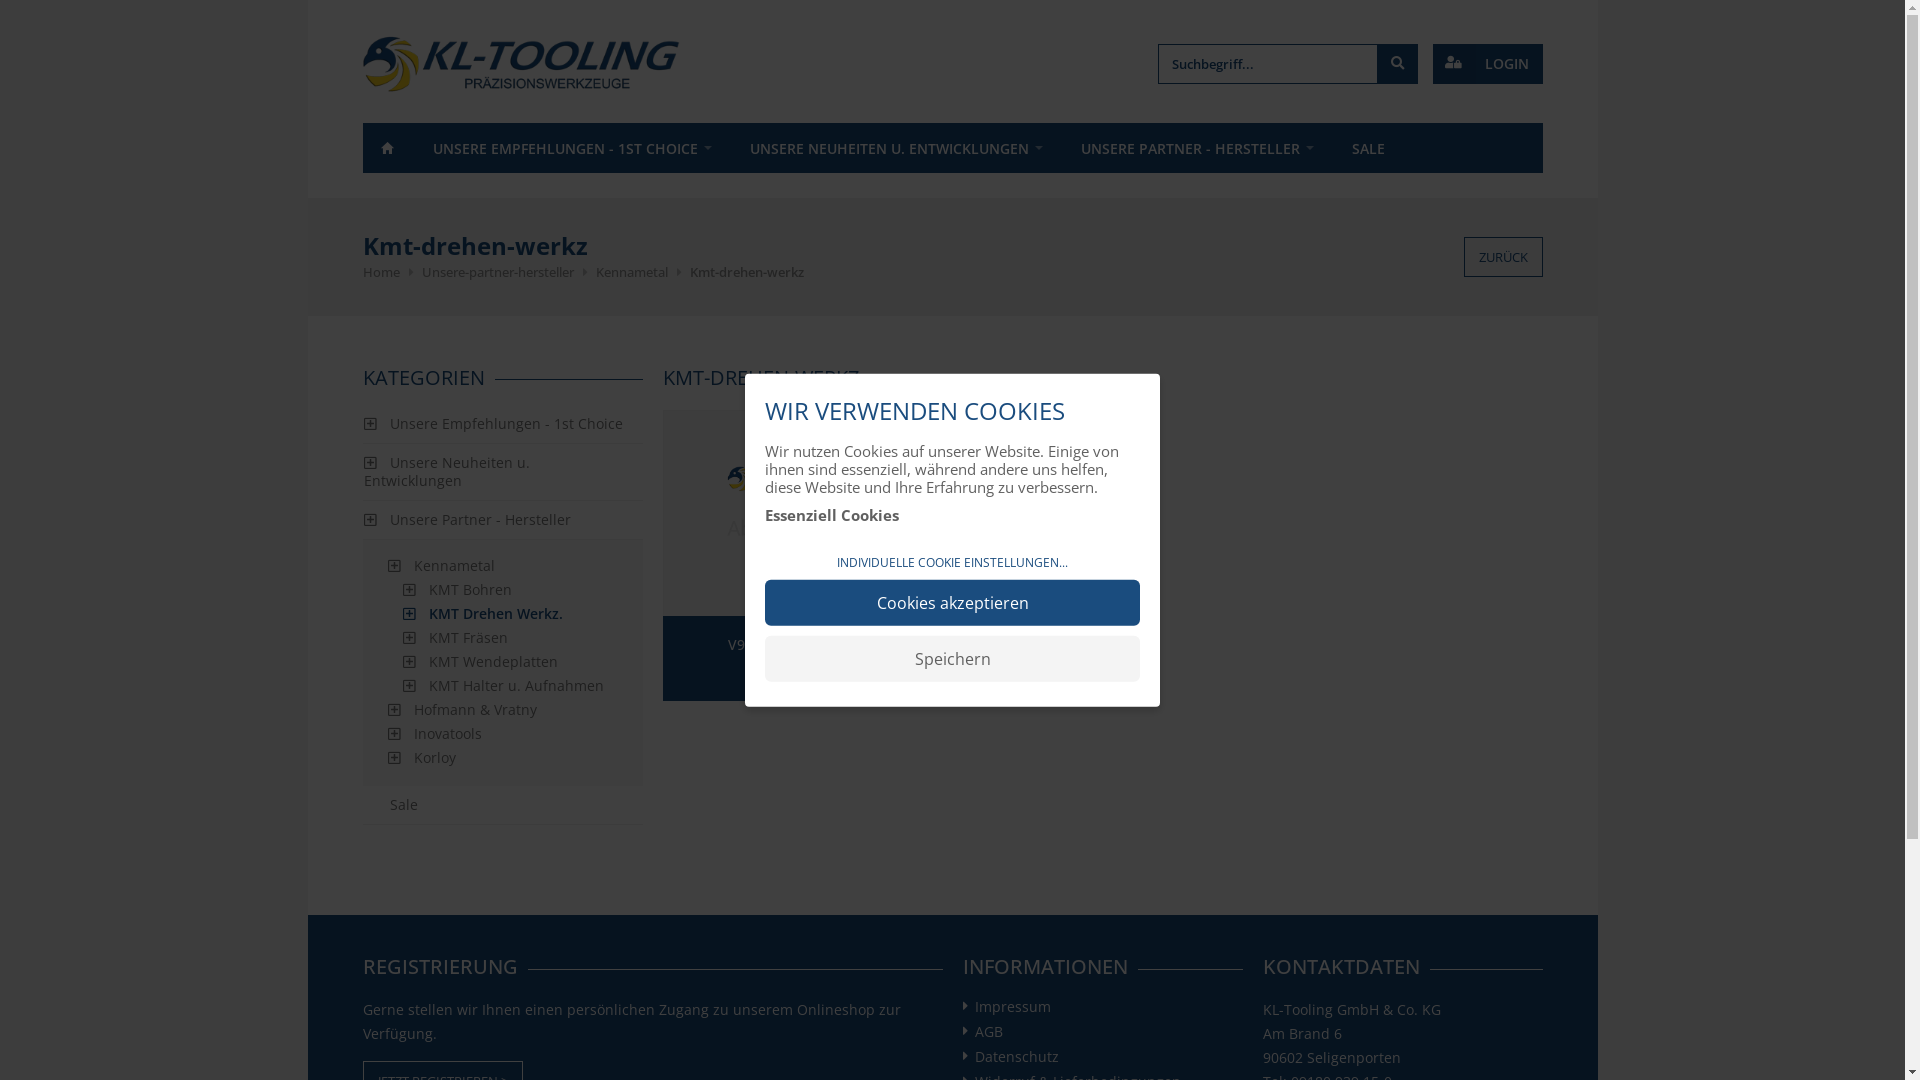 This screenshot has width=1920, height=1080. I want to click on unsere-partner-hersteller, so click(498, 272).